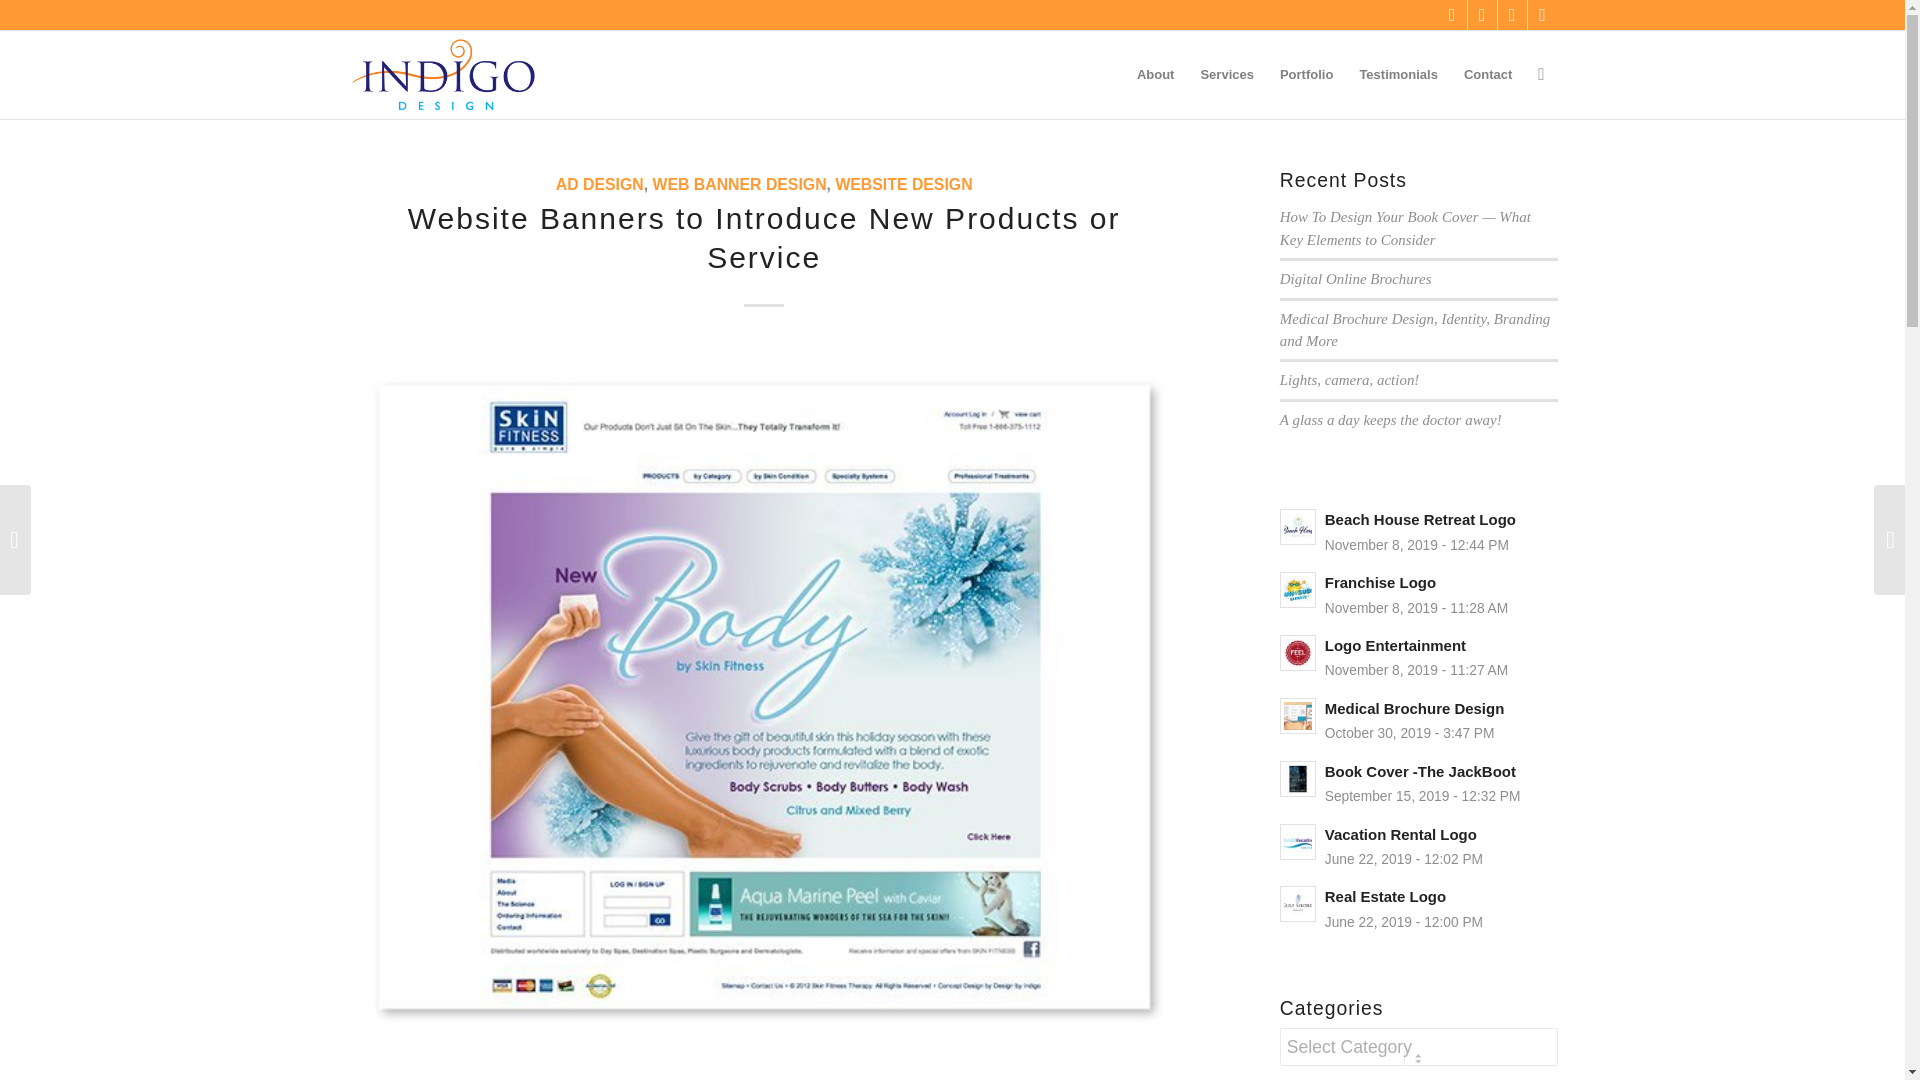  I want to click on Facebook, so click(1452, 15).